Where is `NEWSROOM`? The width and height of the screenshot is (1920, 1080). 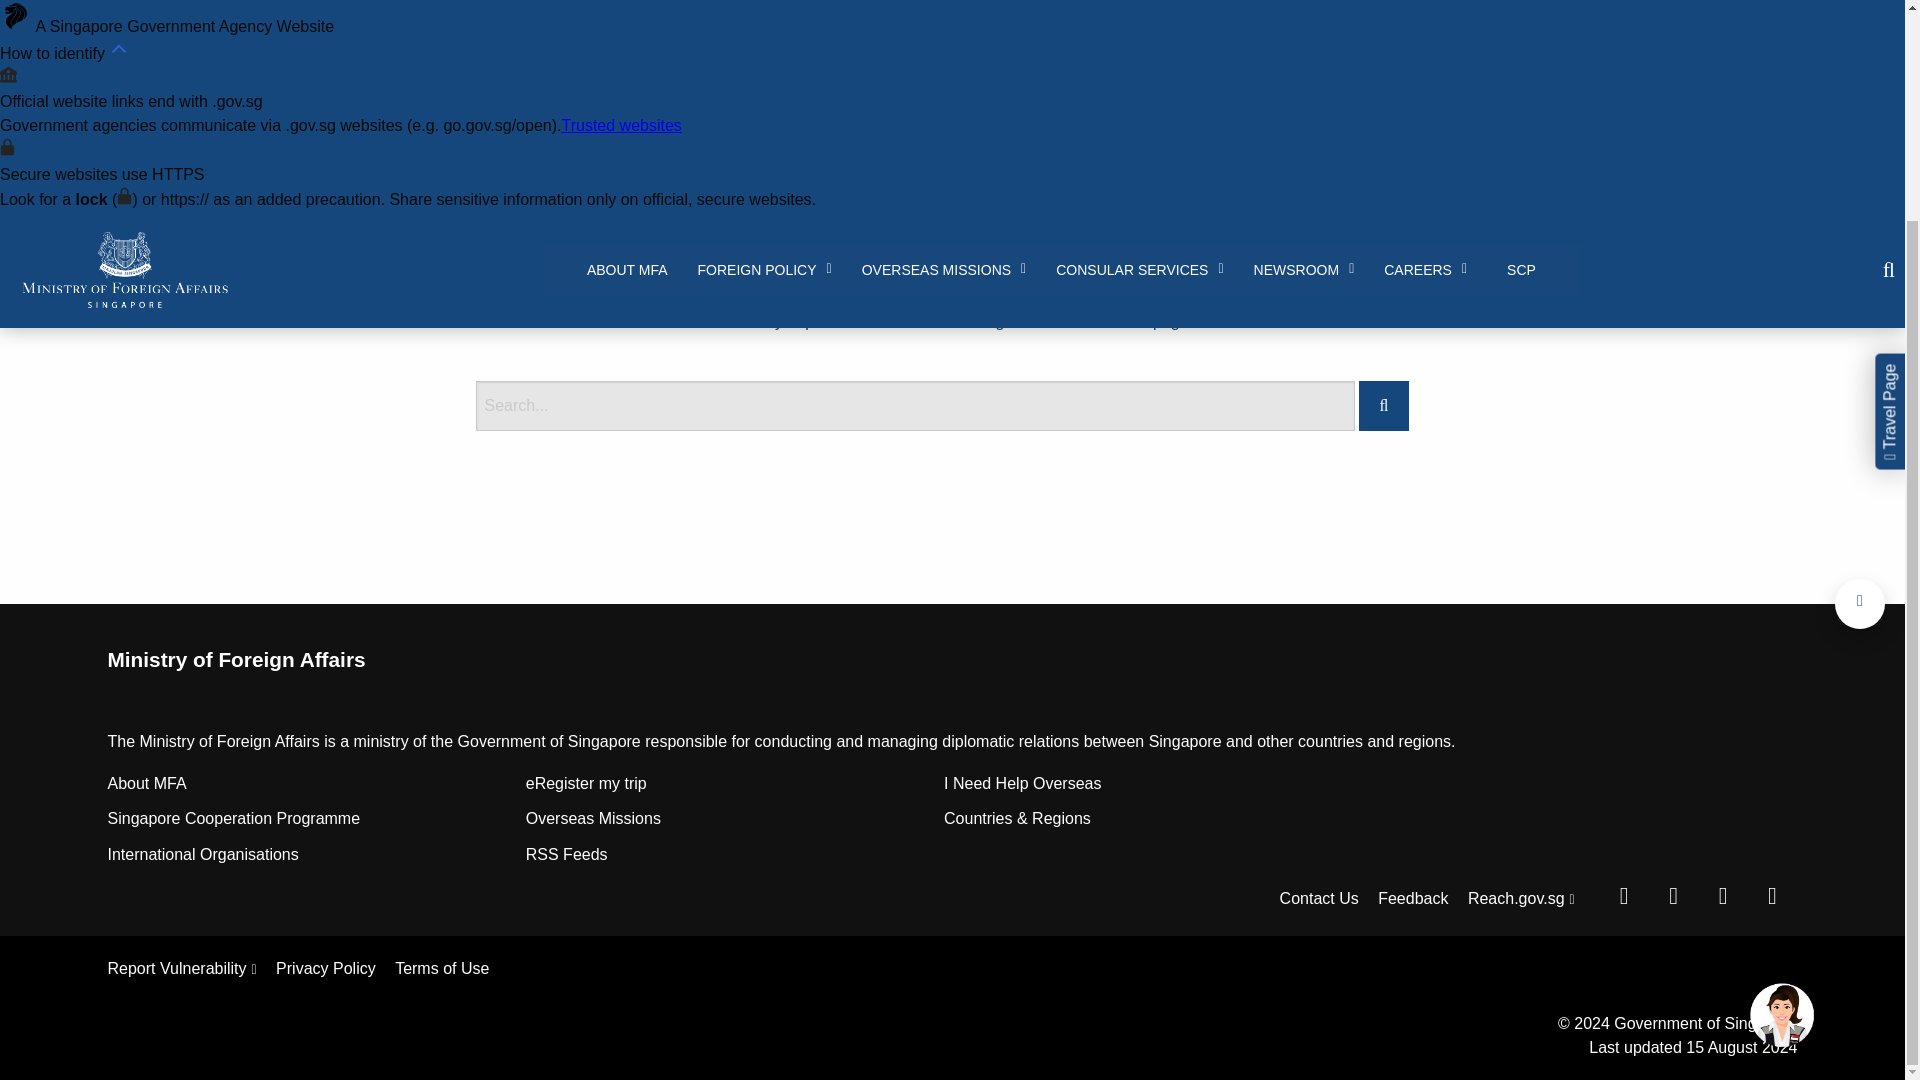 NEWSROOM is located at coordinates (1304, 16).